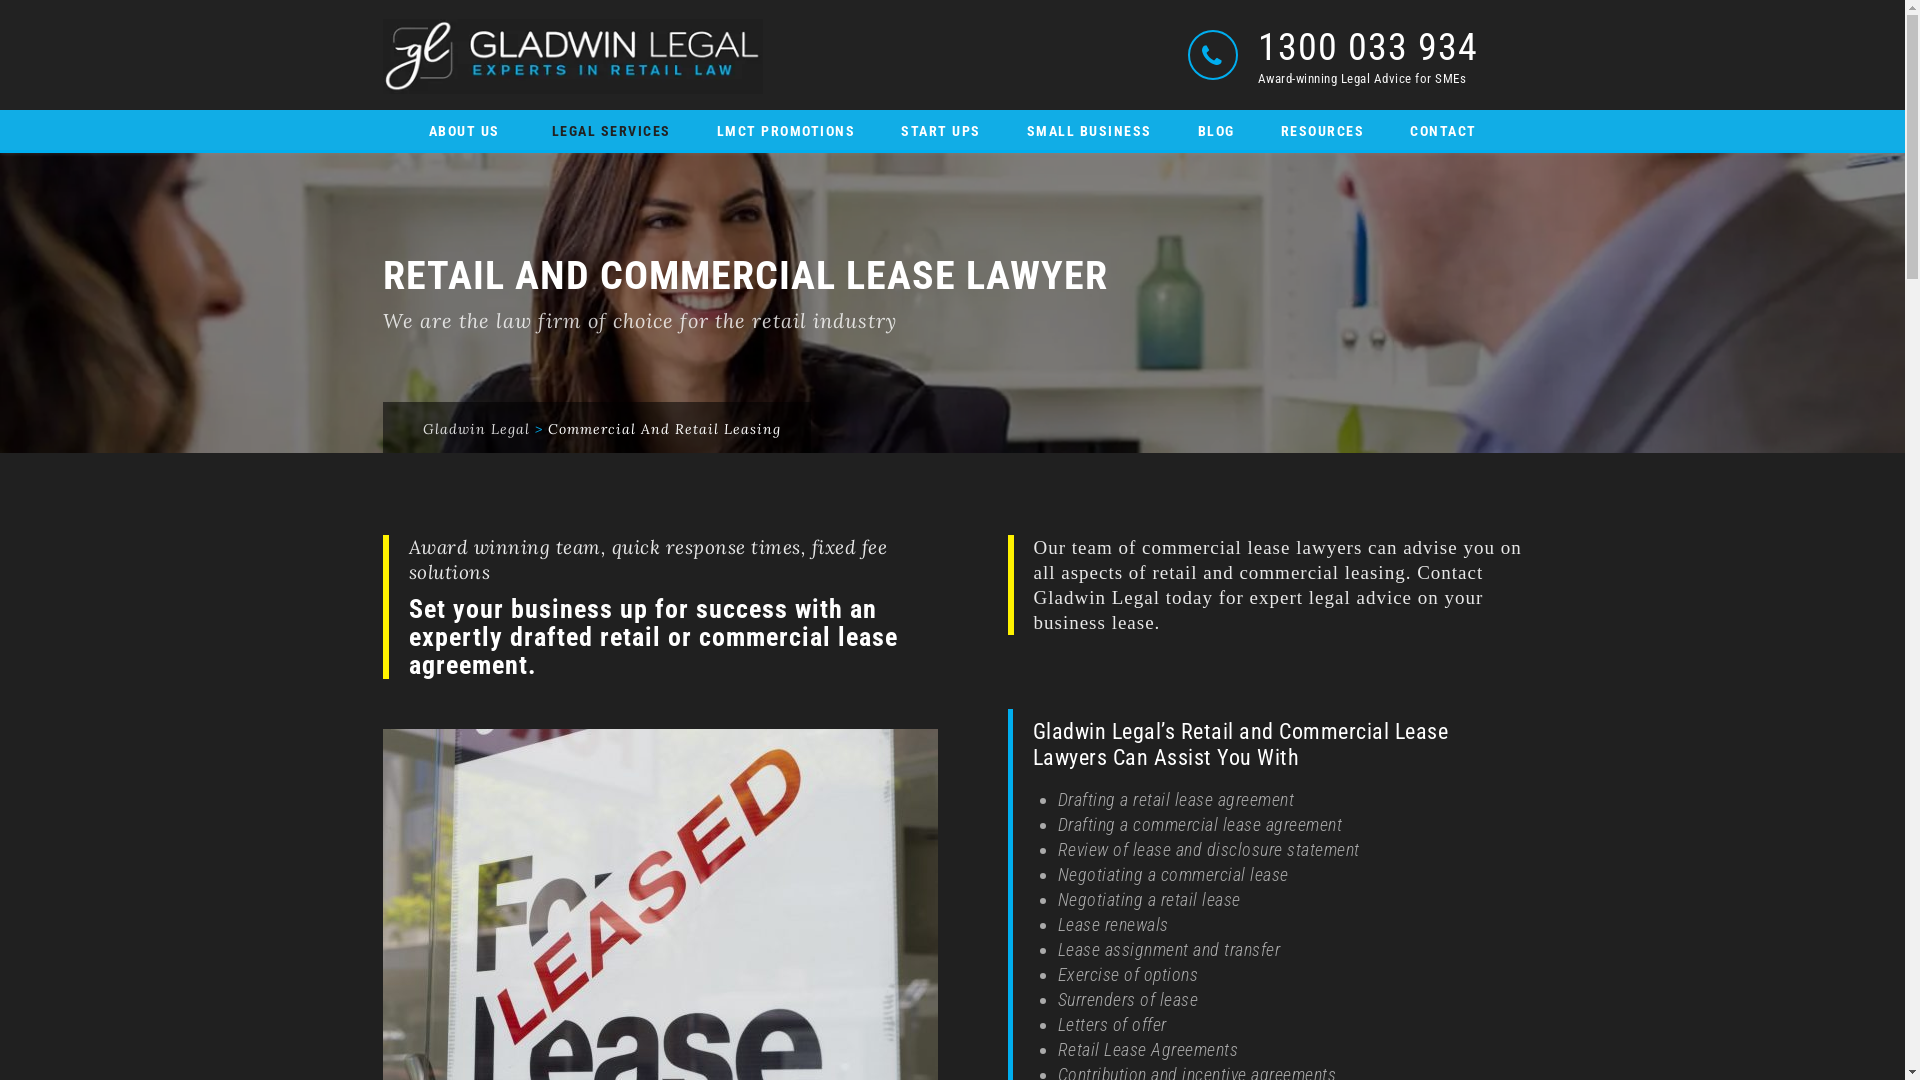  Describe the element at coordinates (1444, 125) in the screenshot. I see `CONTACT` at that location.